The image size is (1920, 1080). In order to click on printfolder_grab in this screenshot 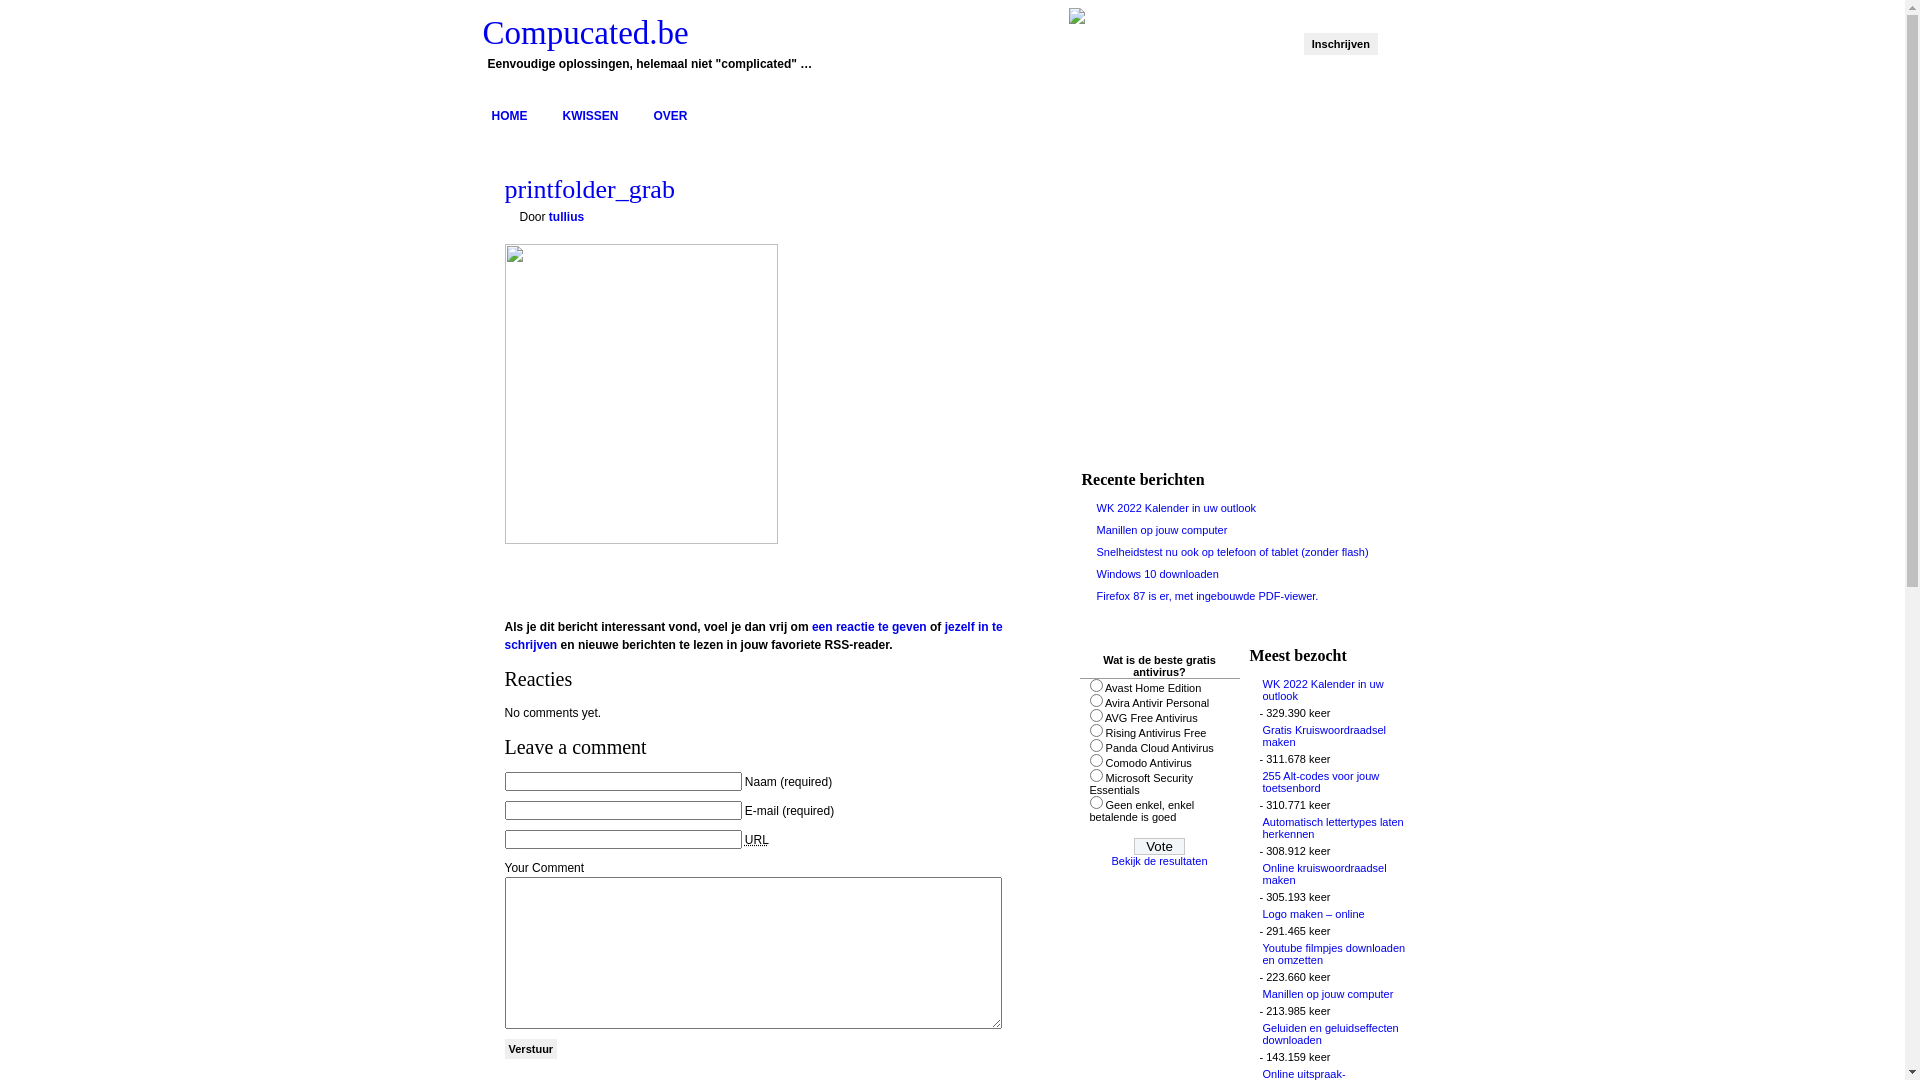, I will do `click(589, 190)`.